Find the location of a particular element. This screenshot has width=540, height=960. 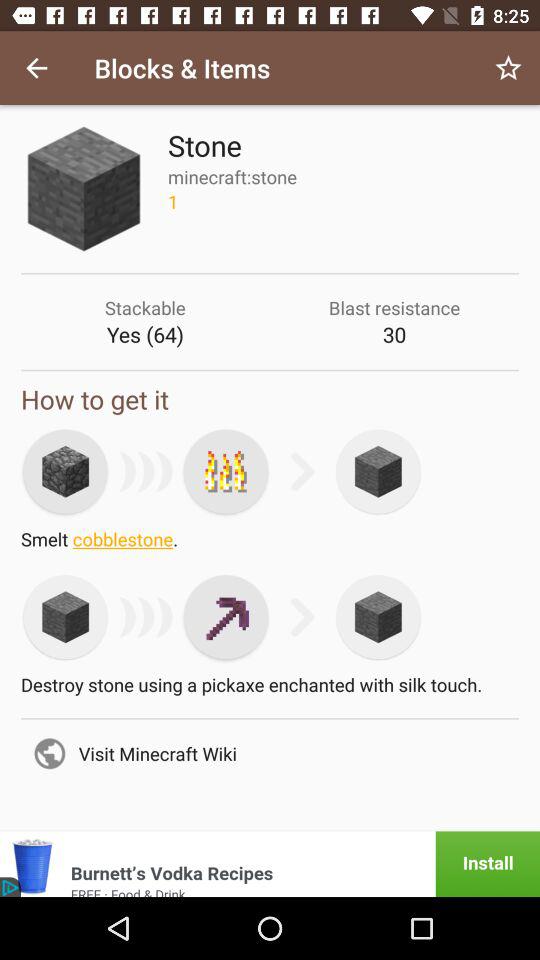

launch icon next to blocks & items is located at coordinates (508, 68).